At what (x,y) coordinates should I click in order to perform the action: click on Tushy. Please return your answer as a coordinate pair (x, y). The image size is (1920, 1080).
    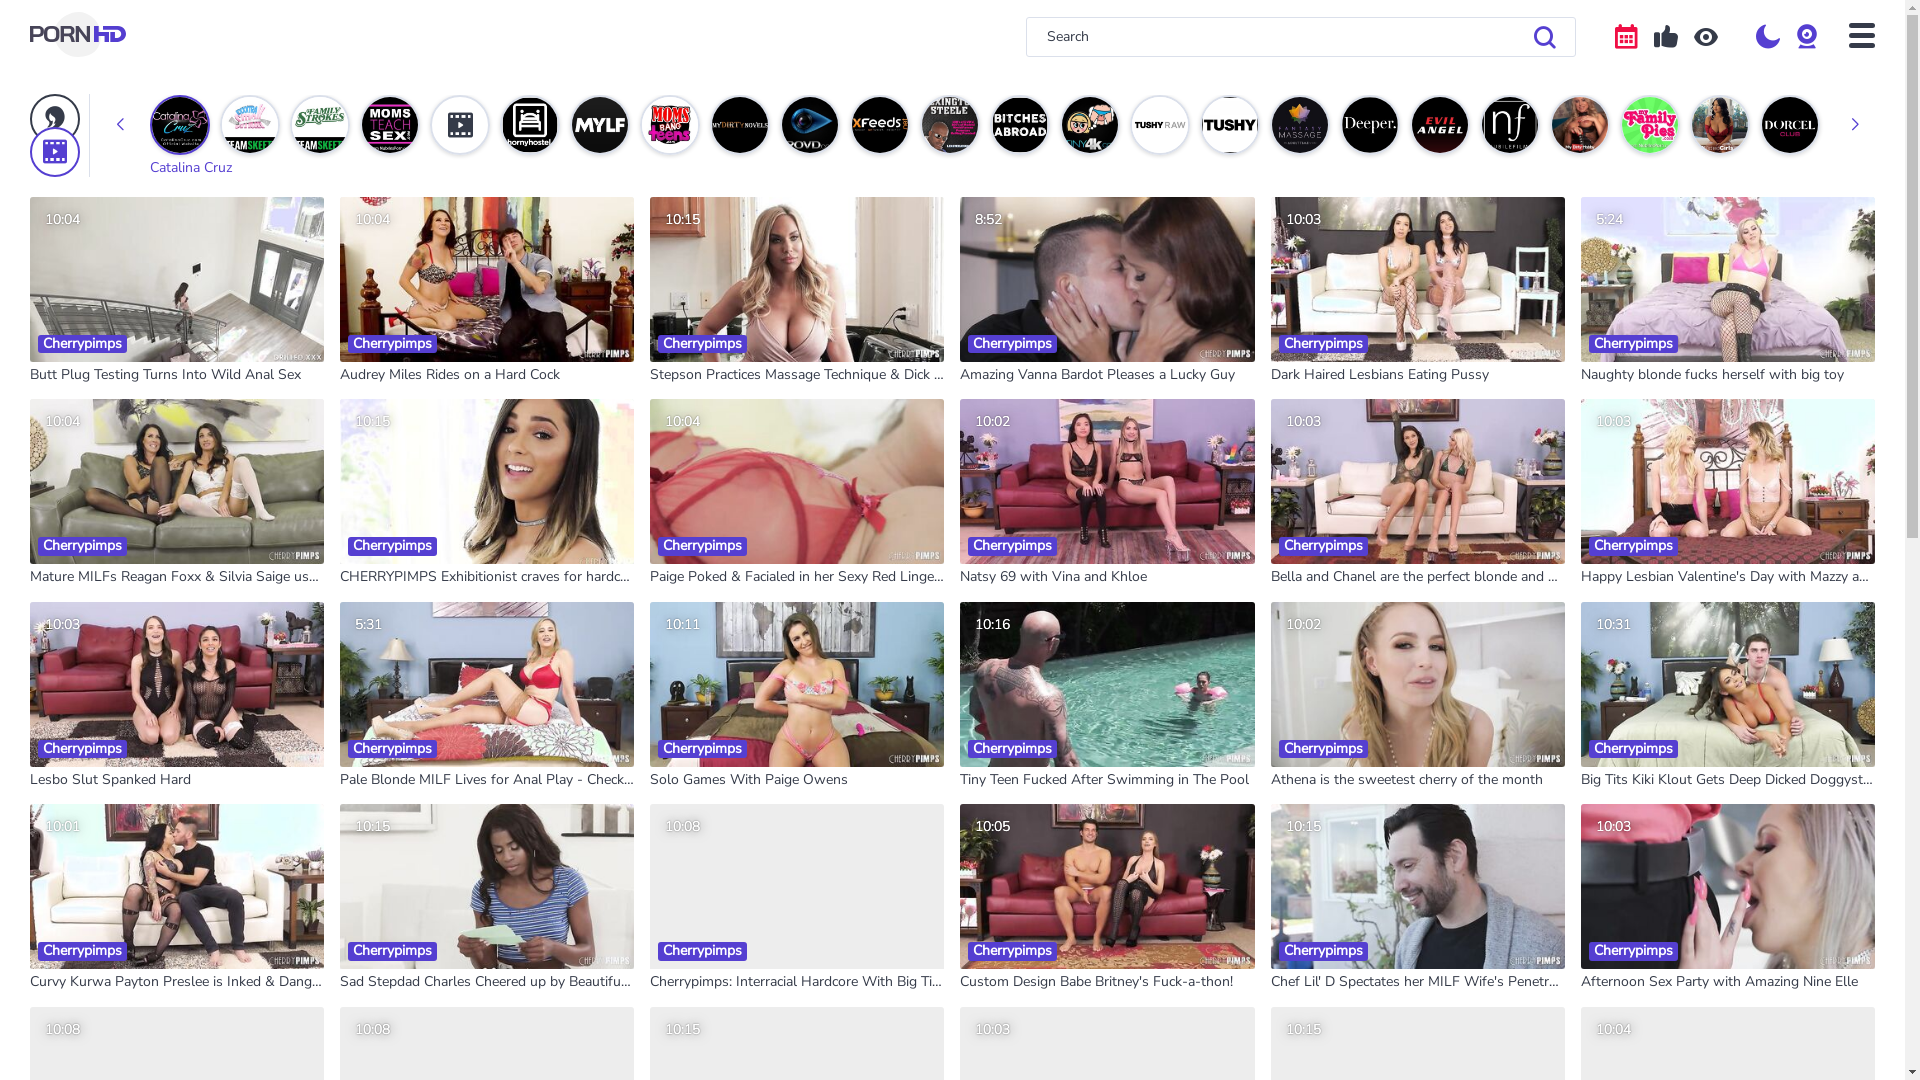
    Looking at the image, I should click on (1230, 125).